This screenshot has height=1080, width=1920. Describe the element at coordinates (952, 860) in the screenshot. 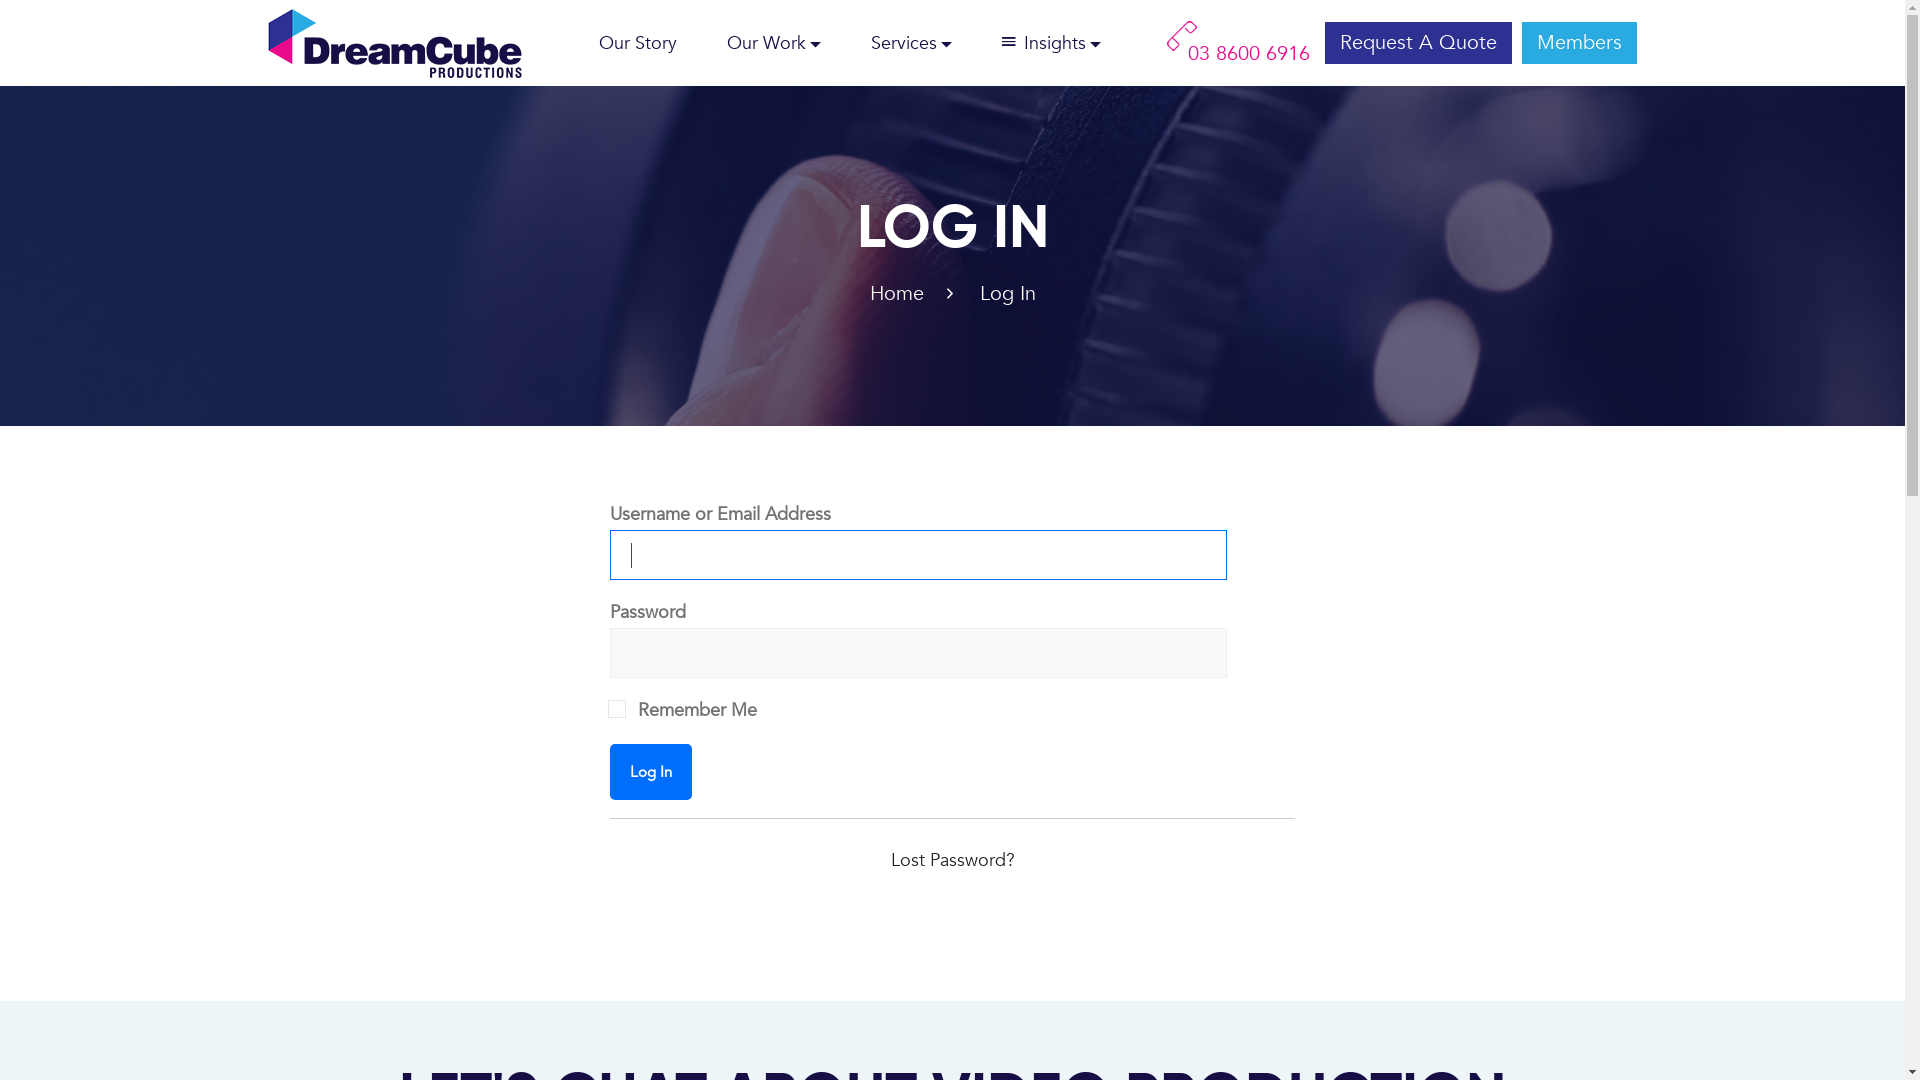

I see `Lost Password?` at that location.